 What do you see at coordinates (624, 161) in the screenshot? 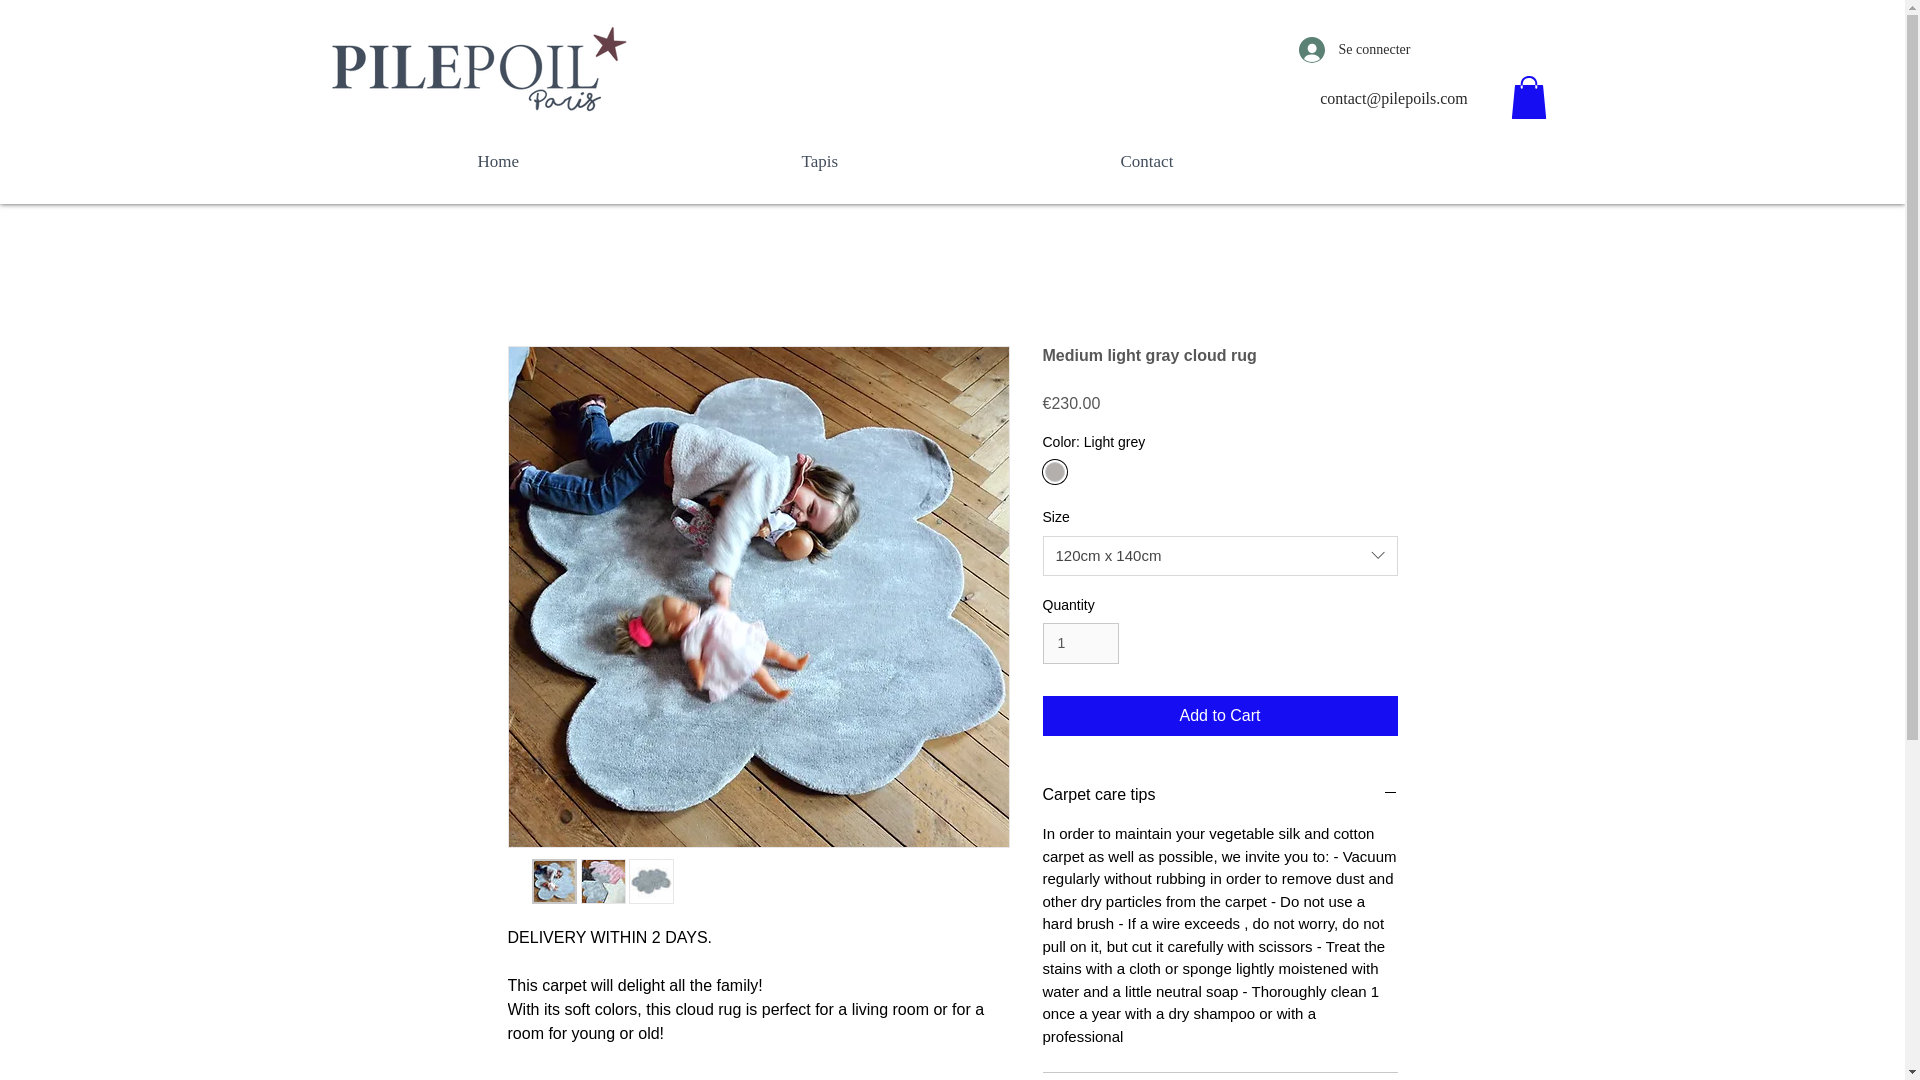
I see `Home` at bounding box center [624, 161].